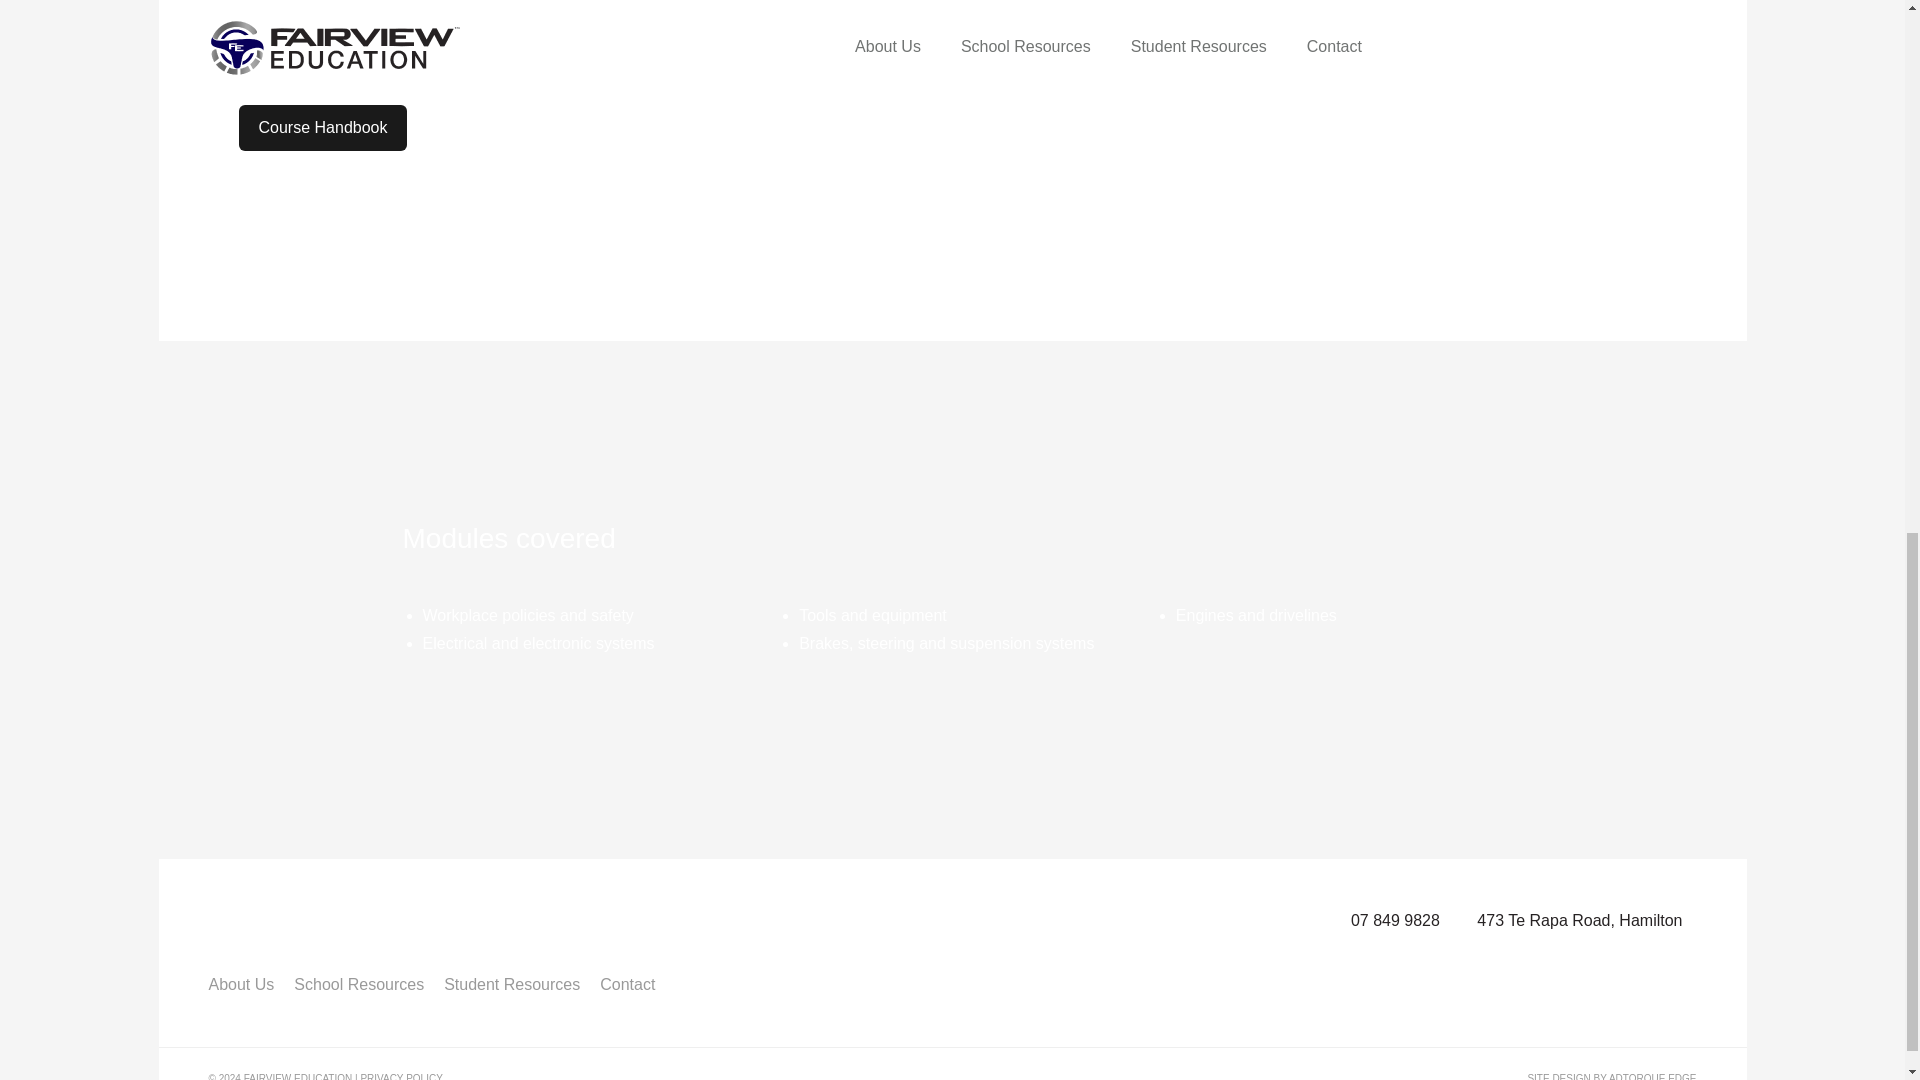 Image resolution: width=1920 pixels, height=1080 pixels. I want to click on PRIVACY POLICY, so click(400, 1076).